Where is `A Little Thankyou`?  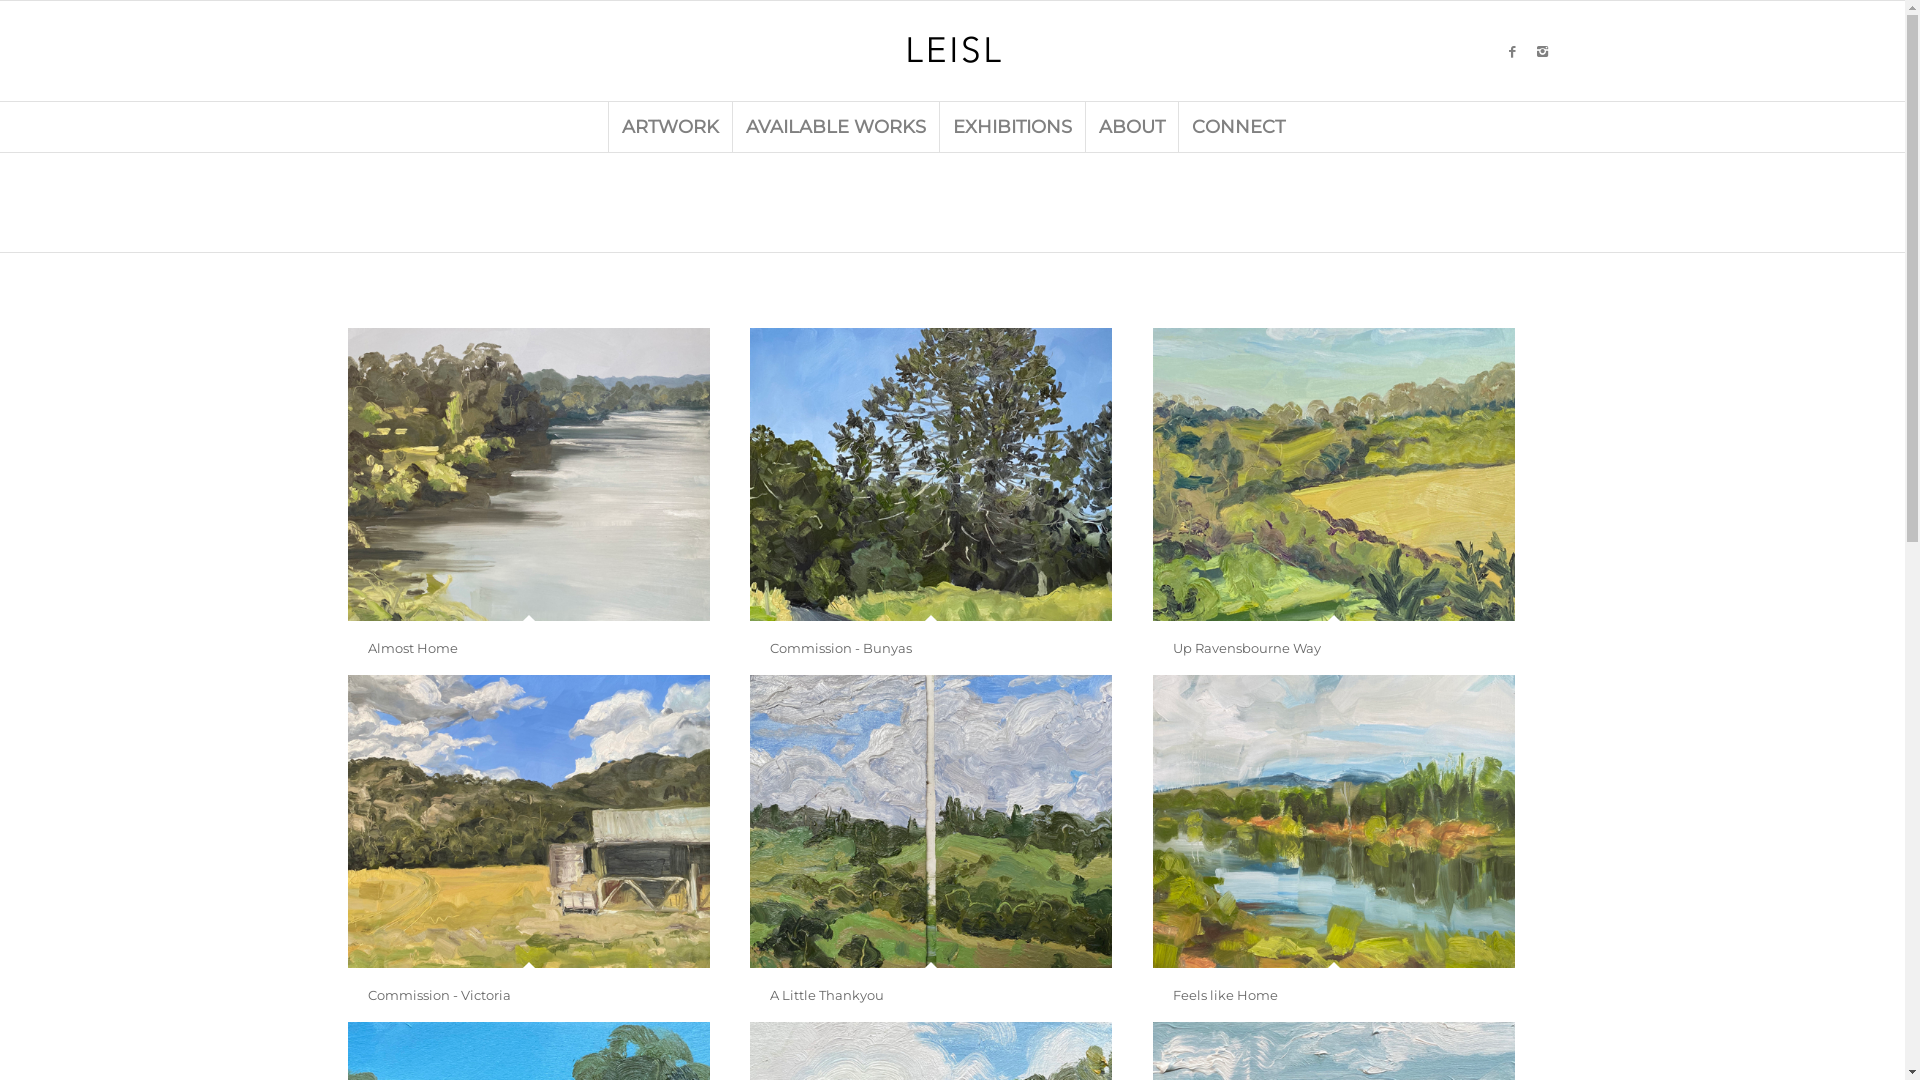
A Little Thankyou is located at coordinates (827, 995).